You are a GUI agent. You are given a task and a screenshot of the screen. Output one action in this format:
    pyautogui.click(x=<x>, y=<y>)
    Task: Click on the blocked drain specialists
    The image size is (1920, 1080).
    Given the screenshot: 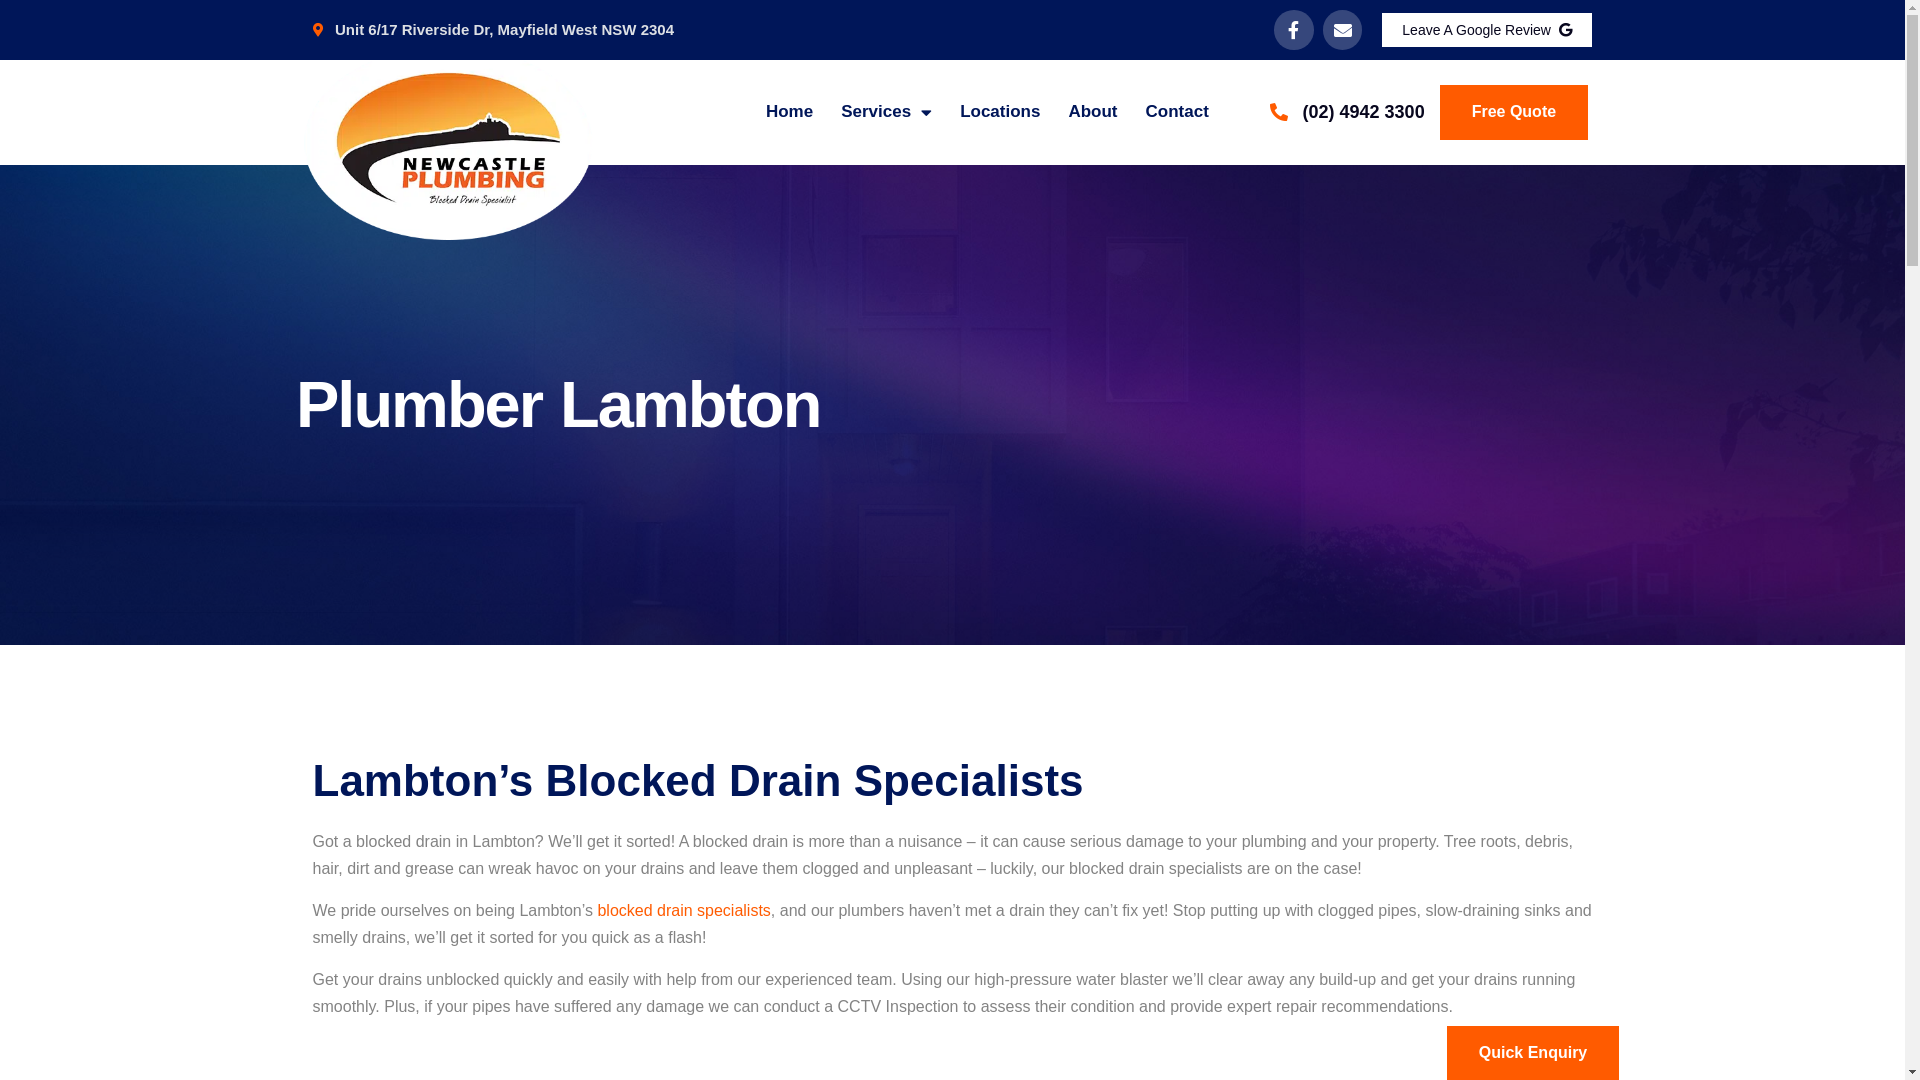 What is the action you would take?
    pyautogui.click(x=684, y=910)
    